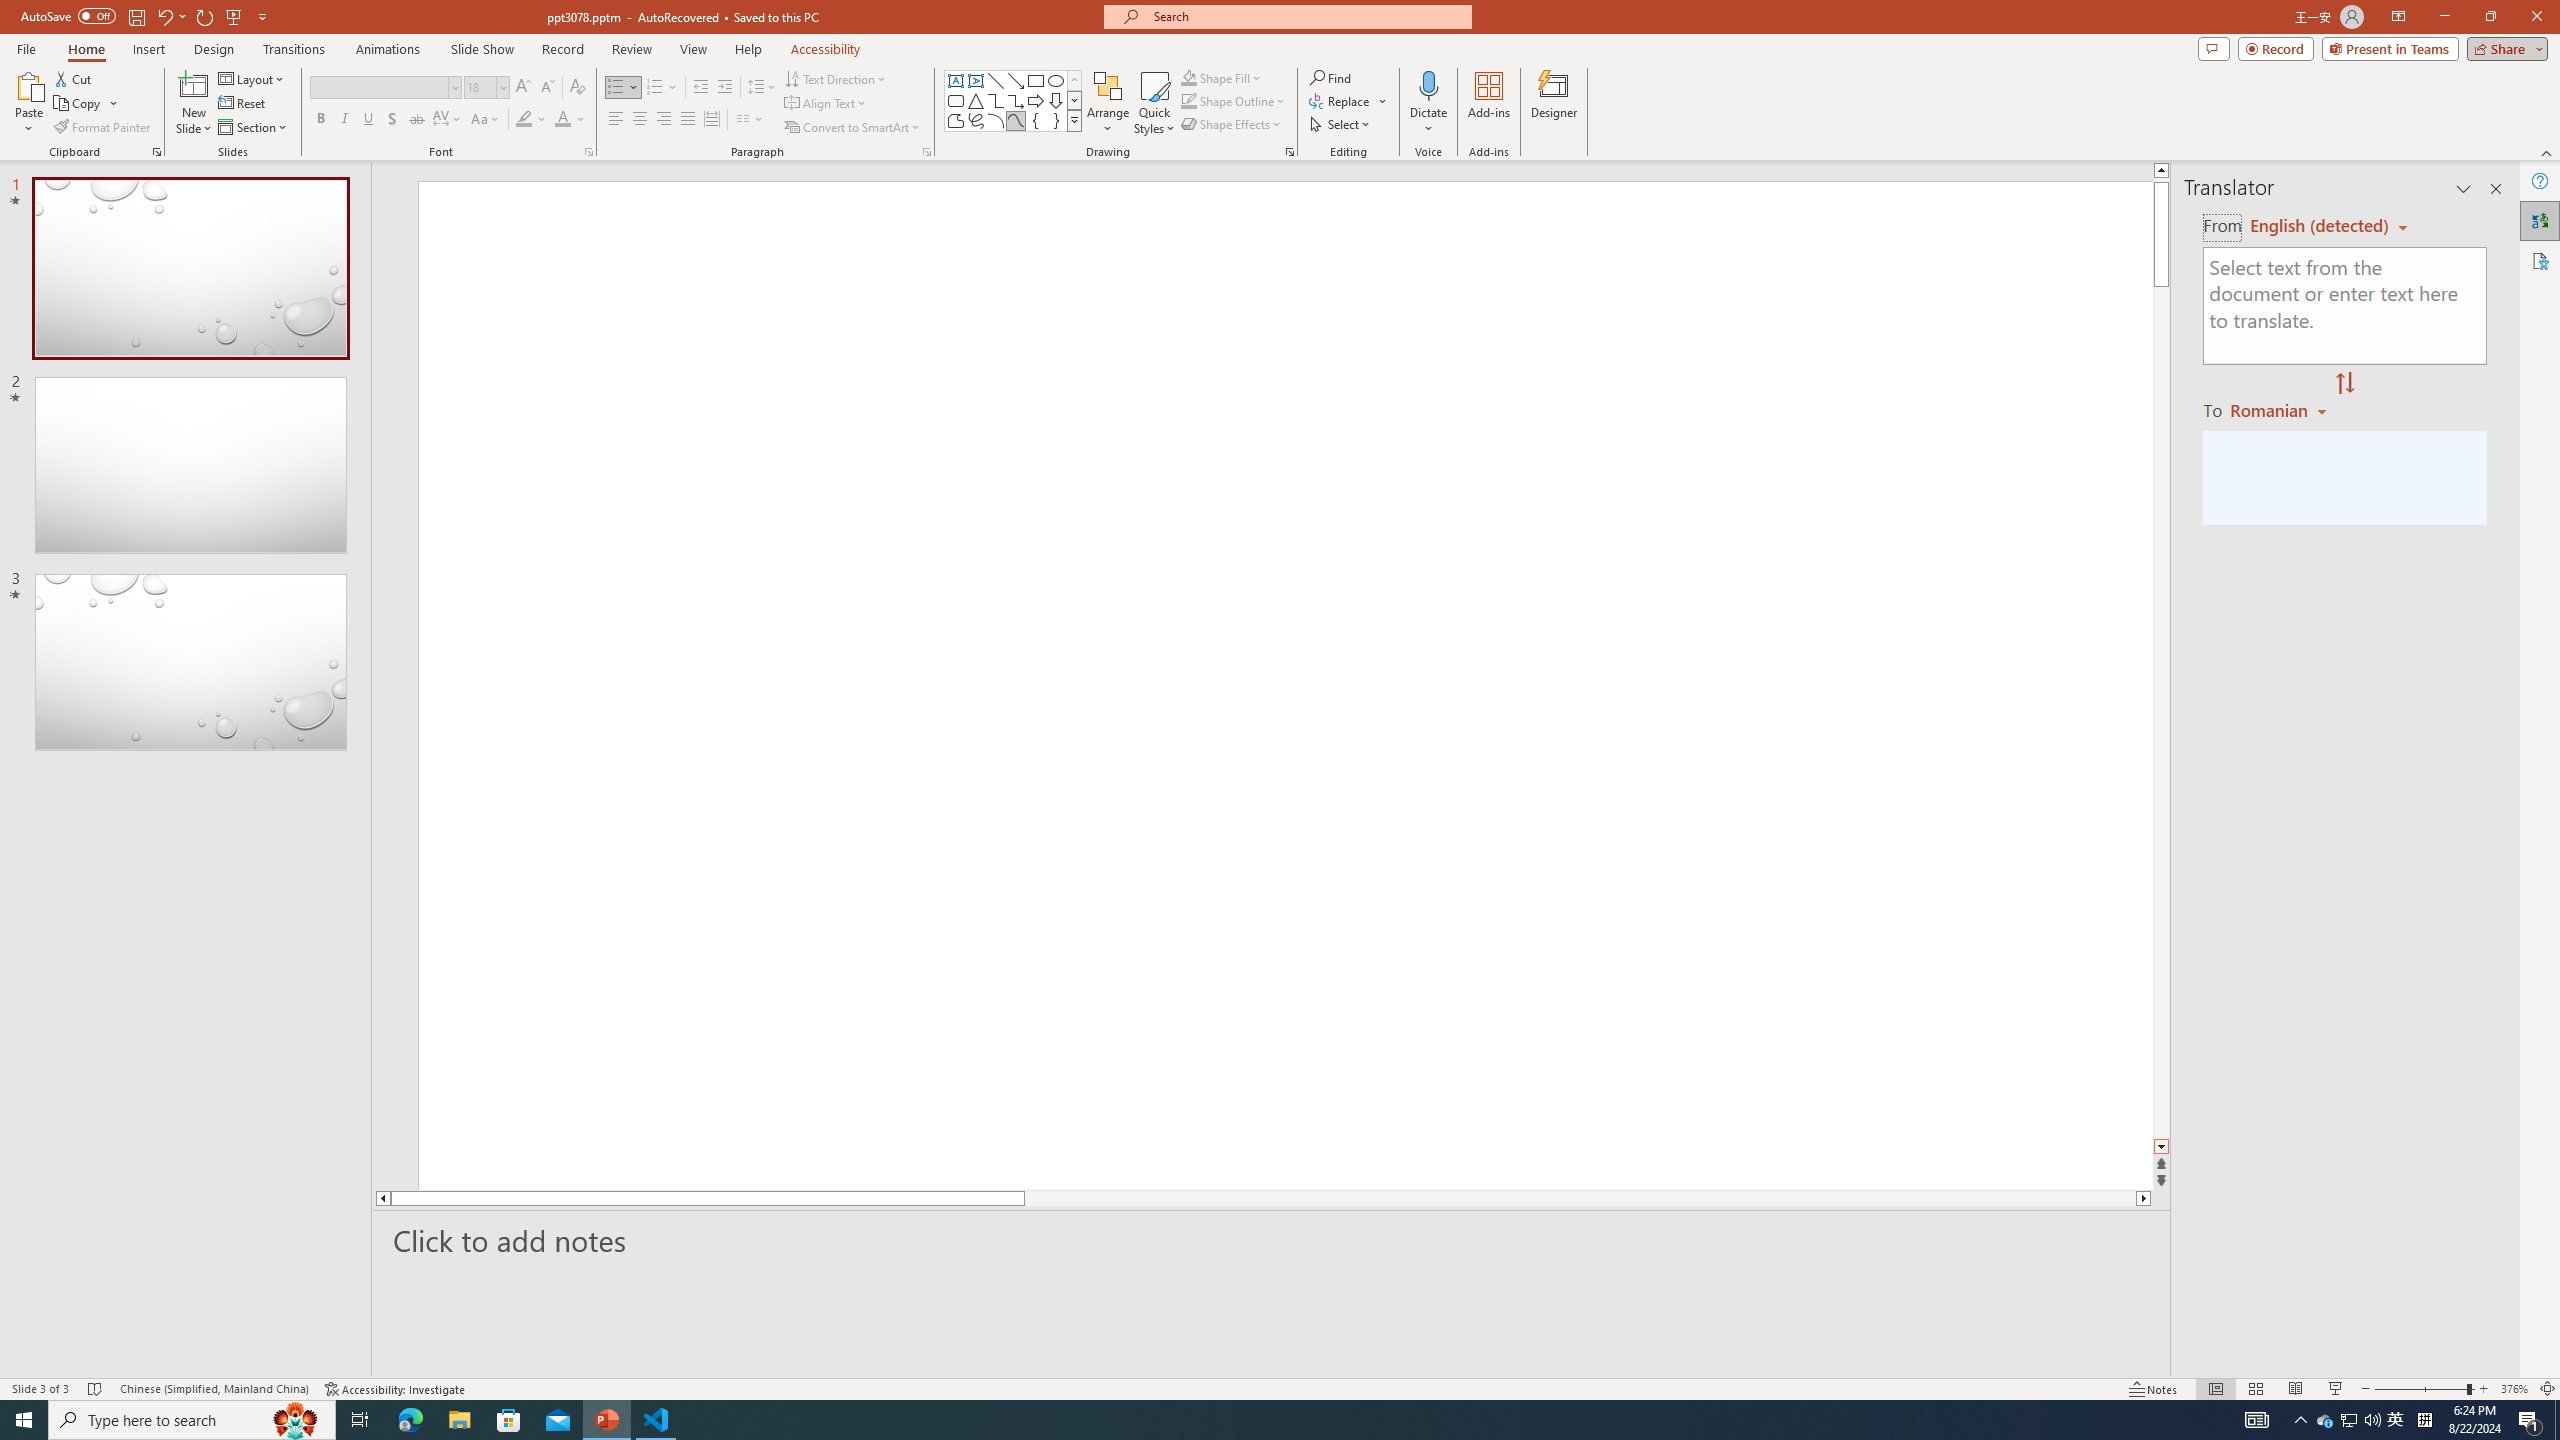 The width and height of the screenshot is (2560, 1440). Describe the element at coordinates (562, 120) in the screenshot. I see `Font Color Red` at that location.